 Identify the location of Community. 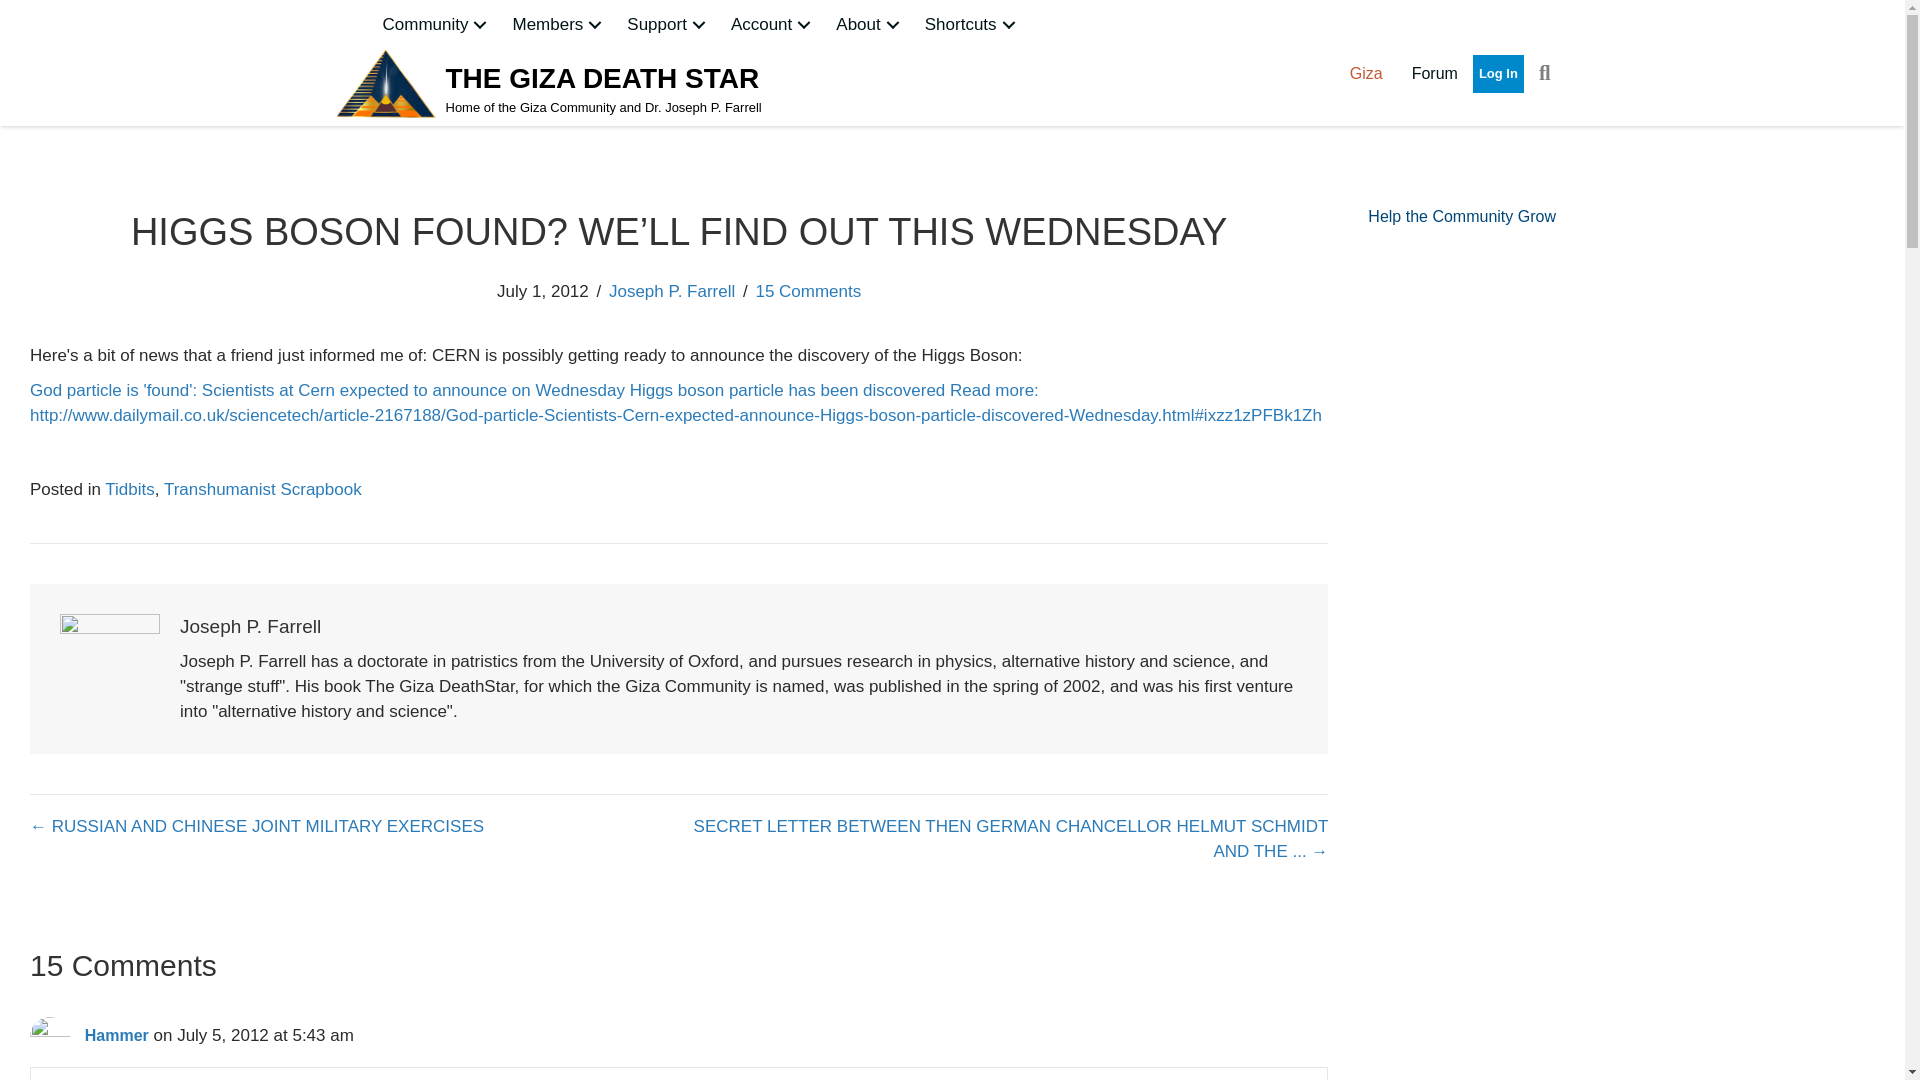
(436, 24).